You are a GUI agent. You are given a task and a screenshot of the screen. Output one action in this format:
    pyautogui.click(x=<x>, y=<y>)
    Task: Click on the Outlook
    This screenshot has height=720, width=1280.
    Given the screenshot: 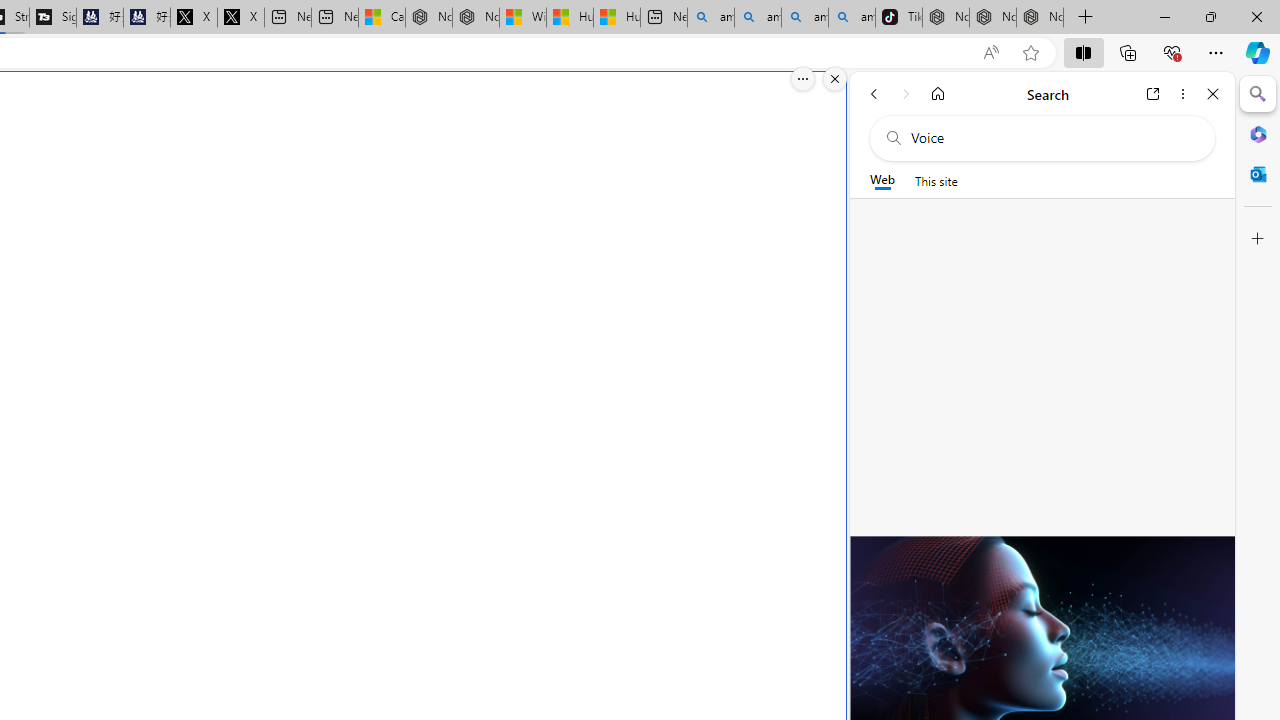 What is the action you would take?
    pyautogui.click(x=1258, y=174)
    